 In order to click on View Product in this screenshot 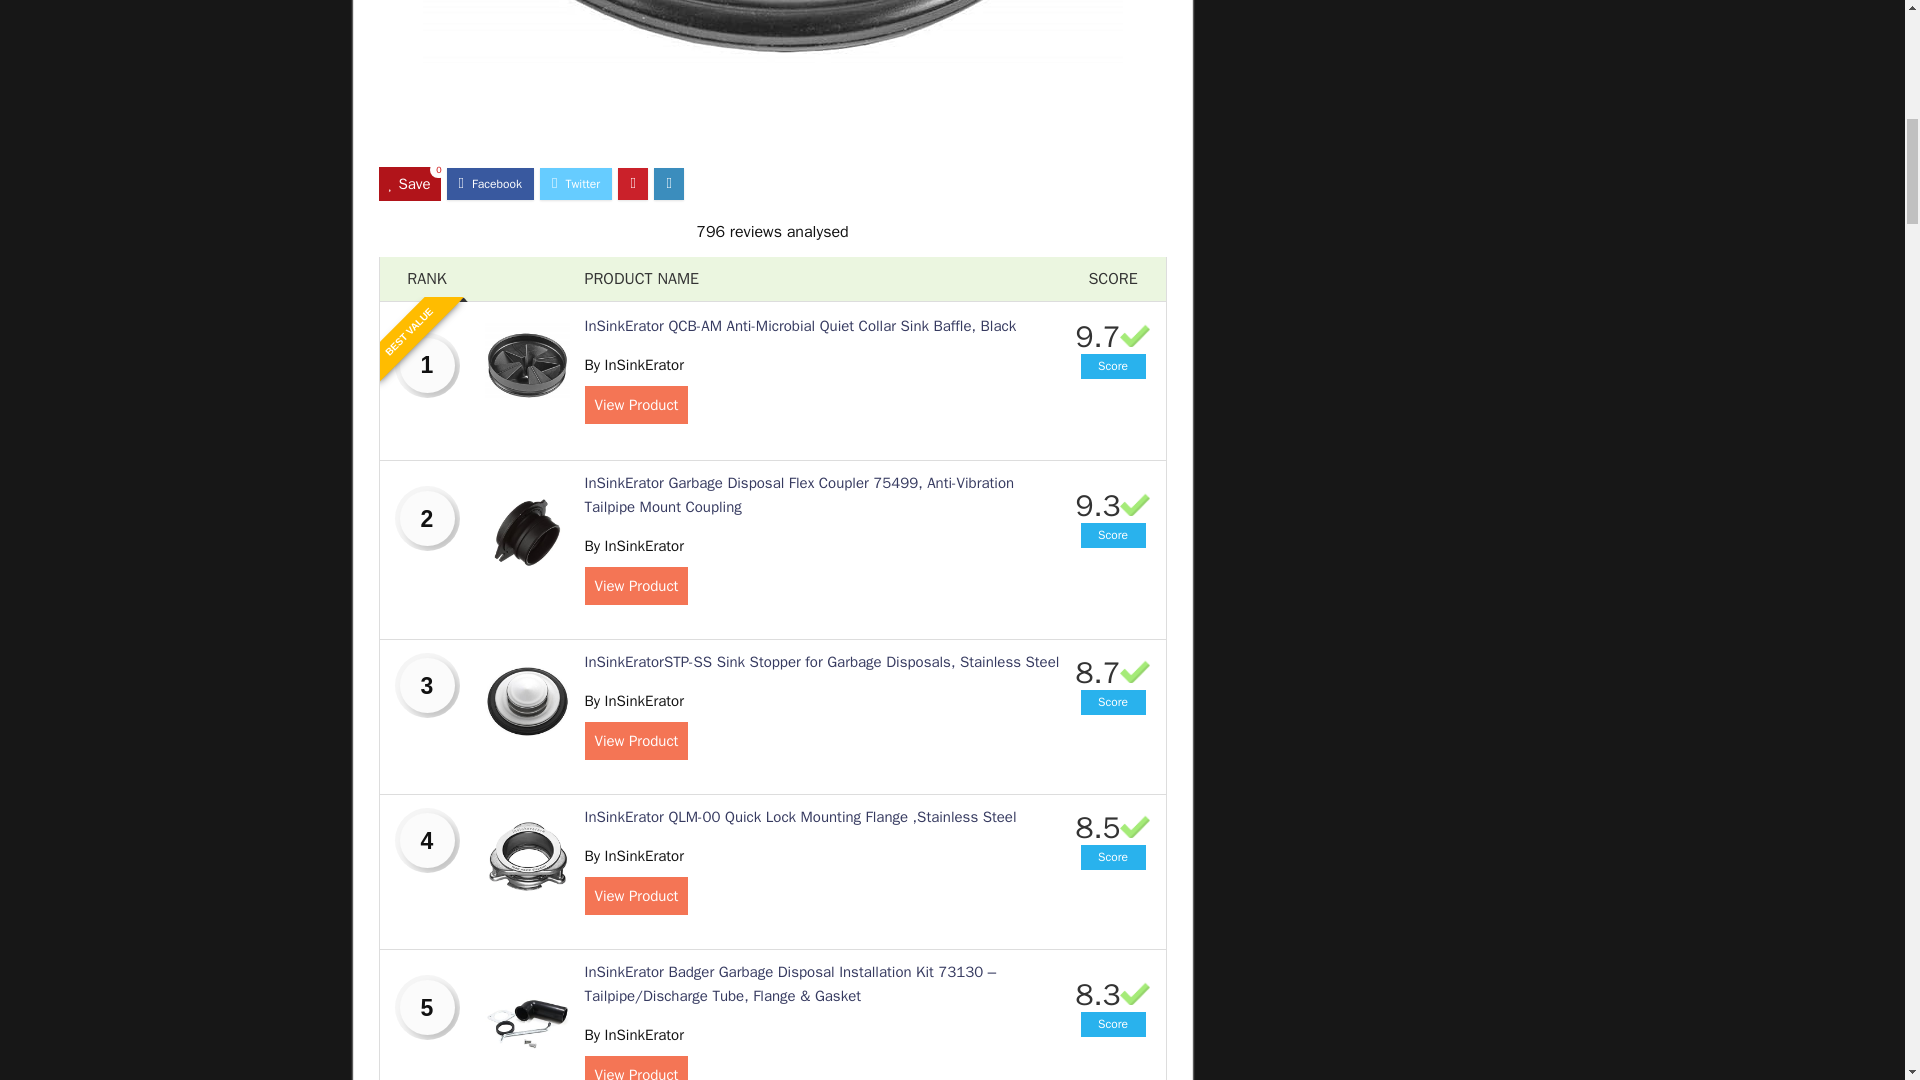, I will do `click(635, 404)`.